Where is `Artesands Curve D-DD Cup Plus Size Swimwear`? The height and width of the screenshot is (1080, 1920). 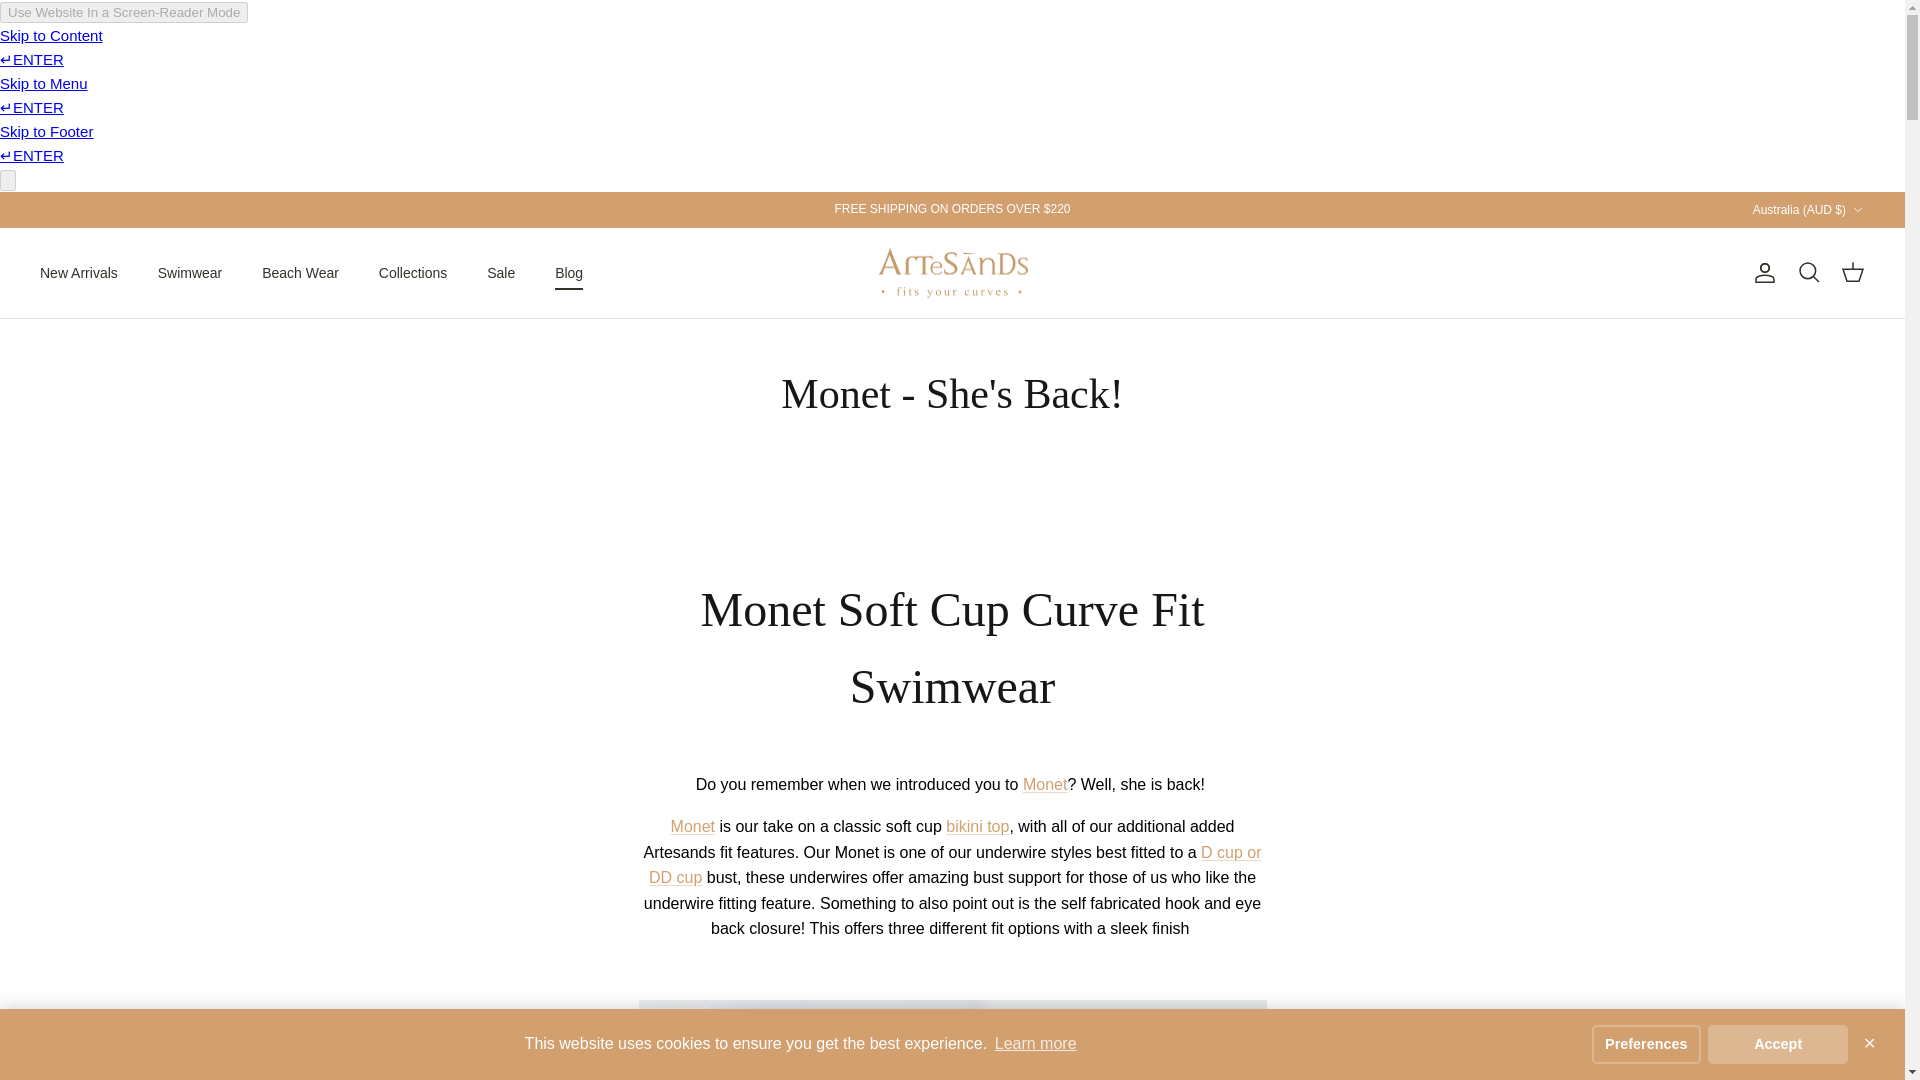 Artesands Curve D-DD Cup Plus Size Swimwear is located at coordinates (954, 864).